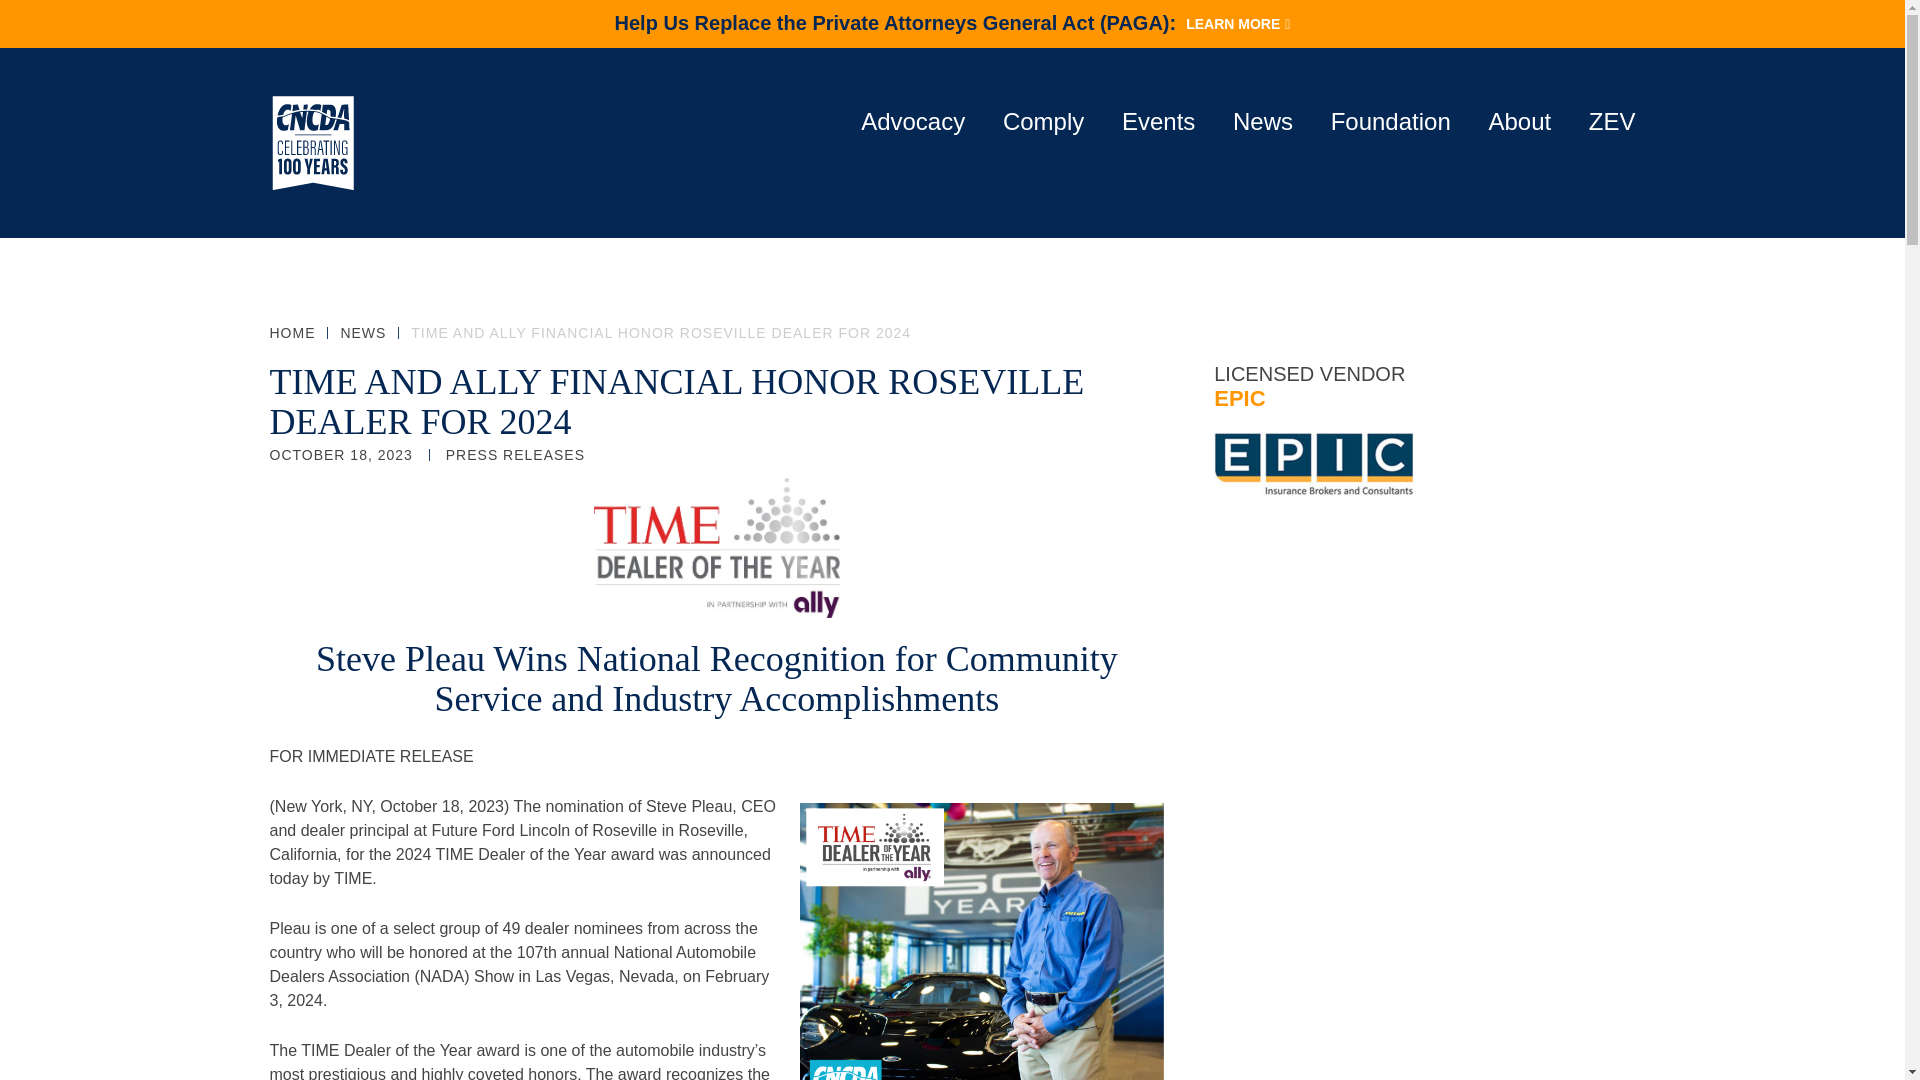  I want to click on About, so click(1520, 122).